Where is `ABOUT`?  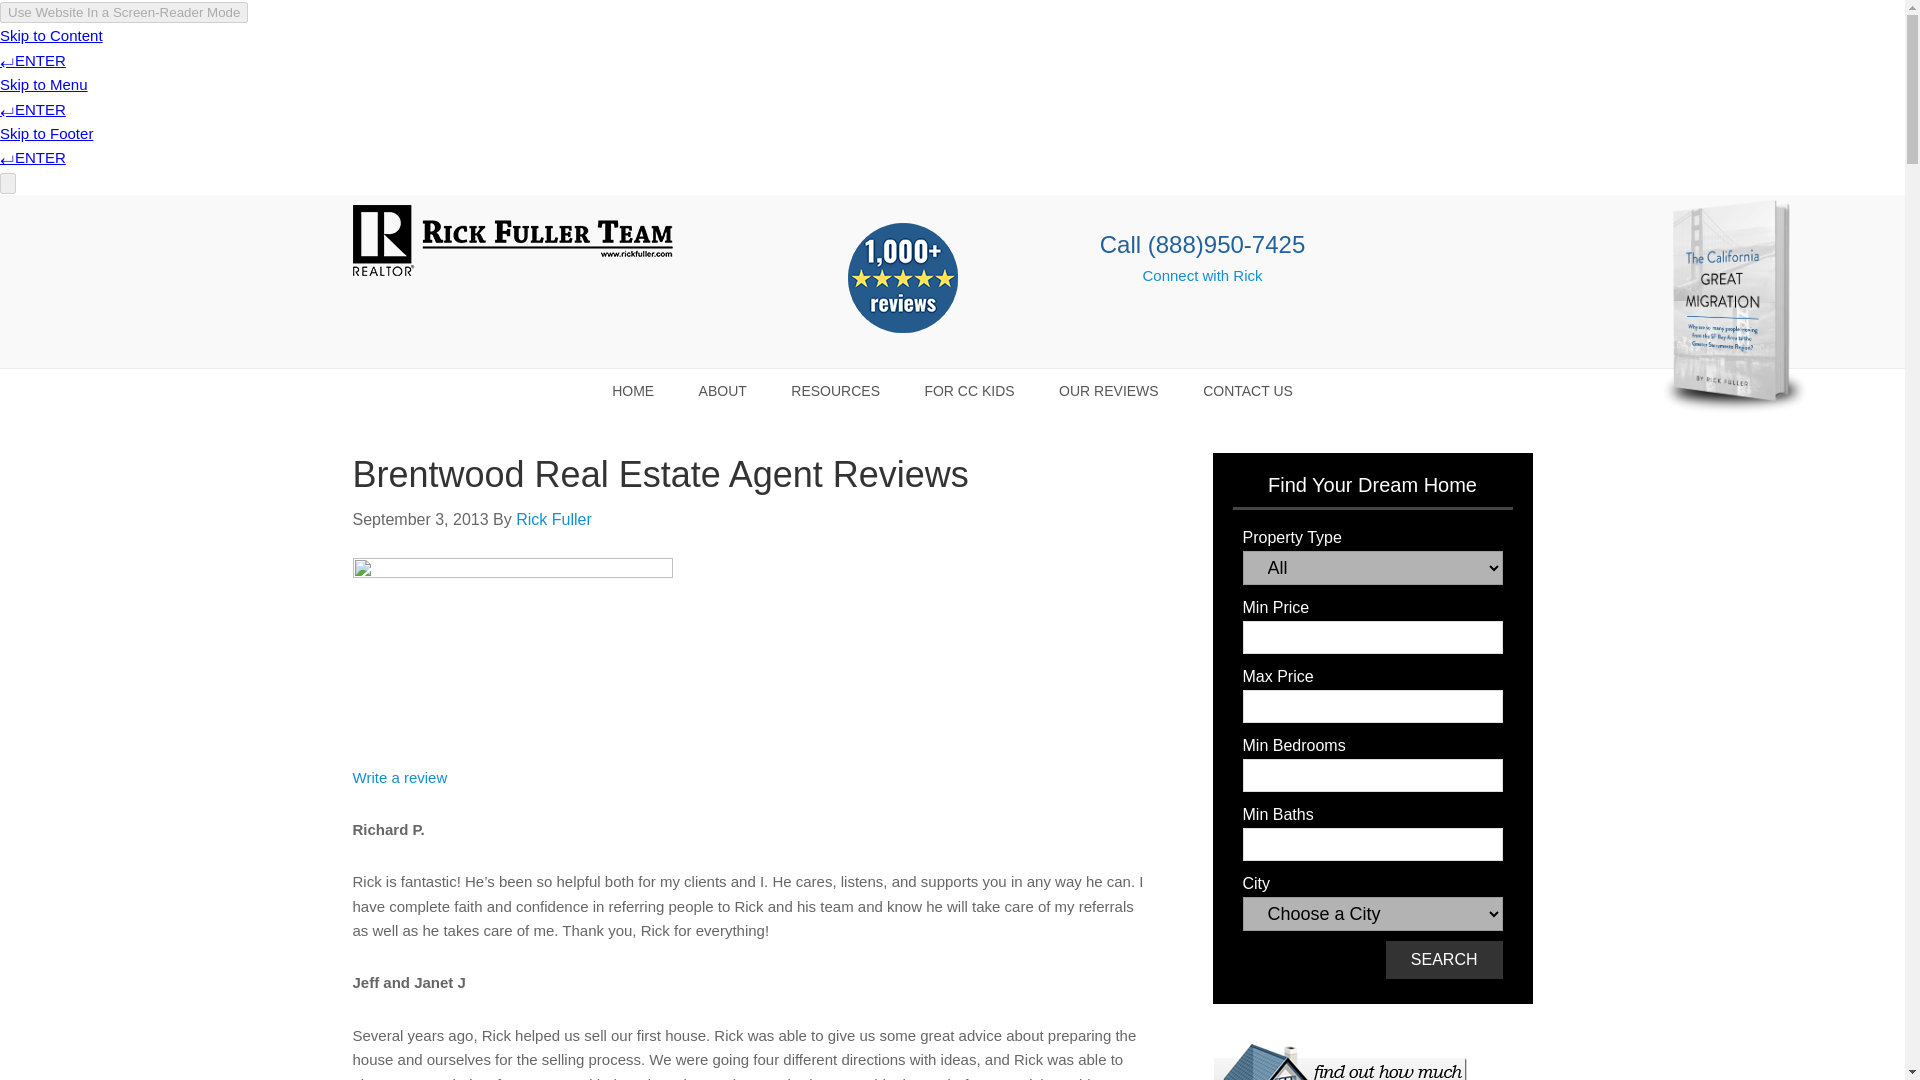
ABOUT is located at coordinates (722, 390).